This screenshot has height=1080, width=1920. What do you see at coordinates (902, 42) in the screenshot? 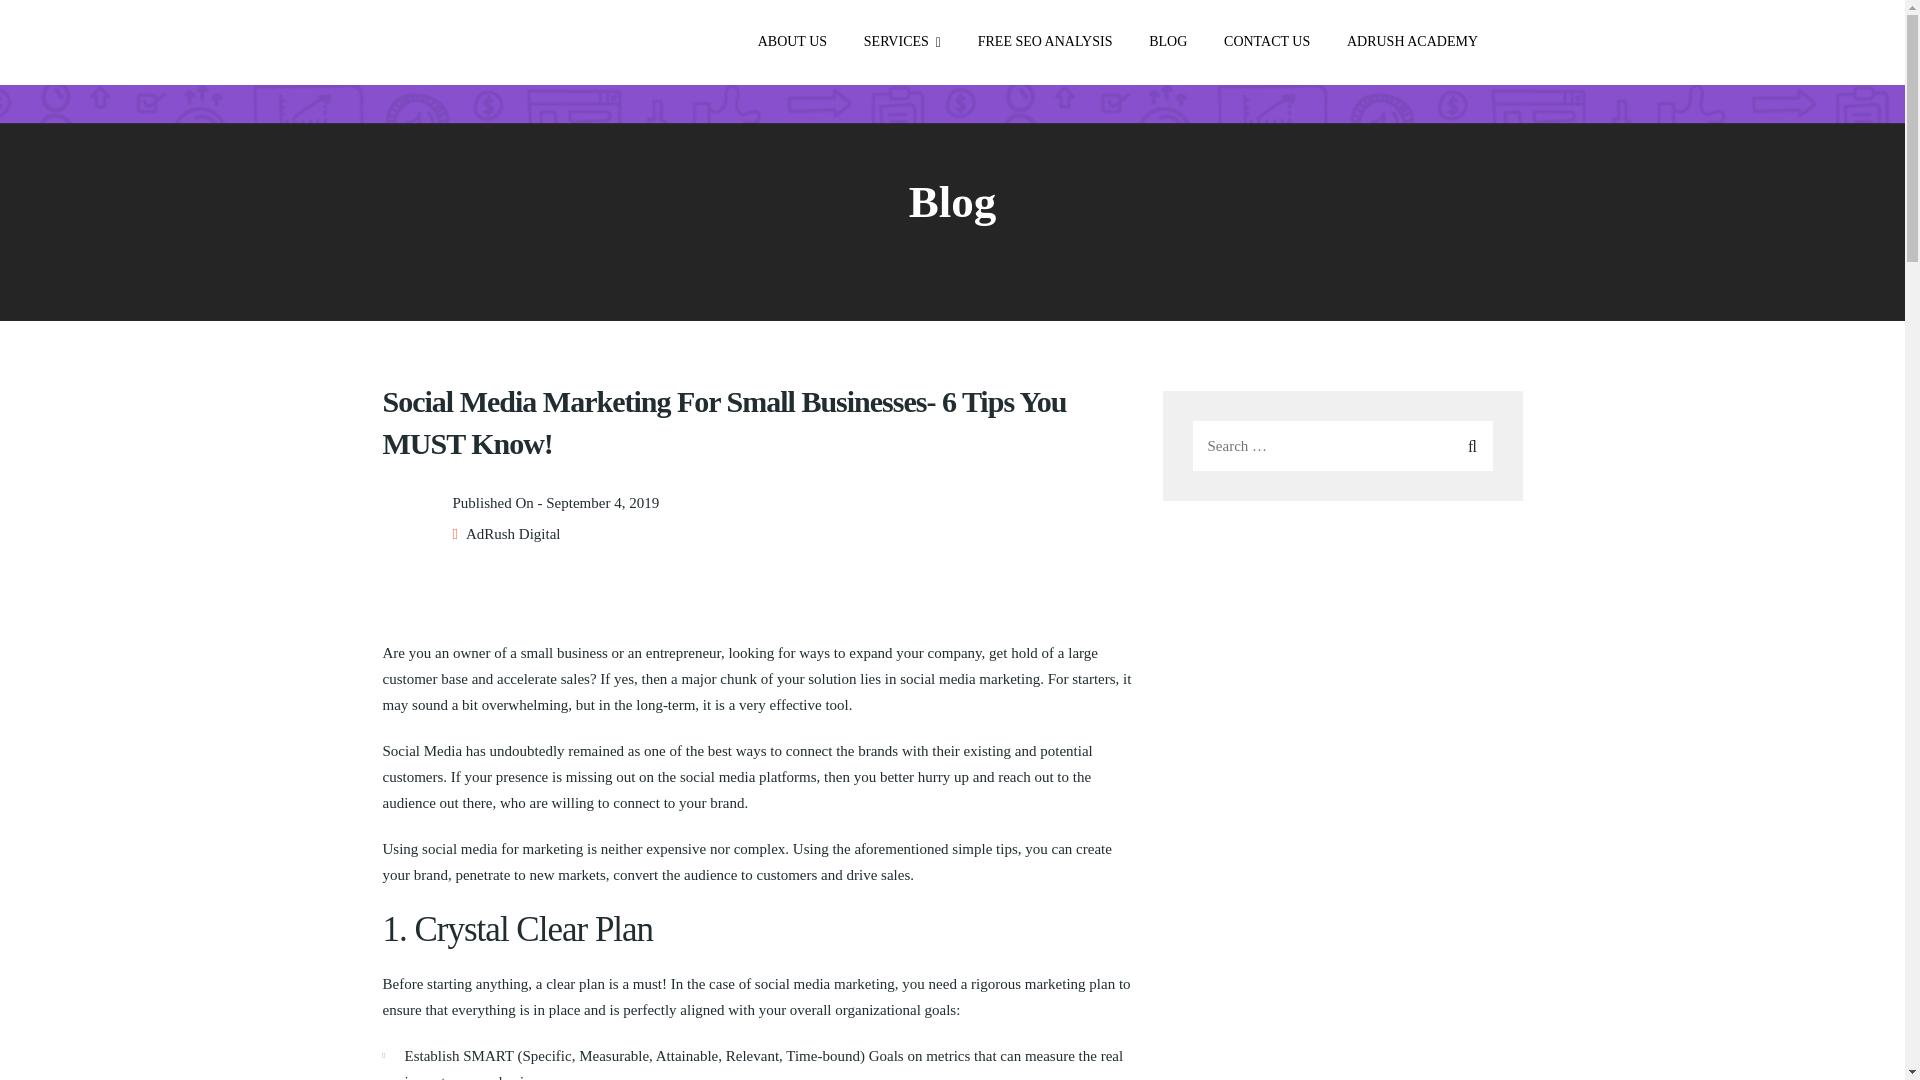
I see `SERVICES` at bounding box center [902, 42].